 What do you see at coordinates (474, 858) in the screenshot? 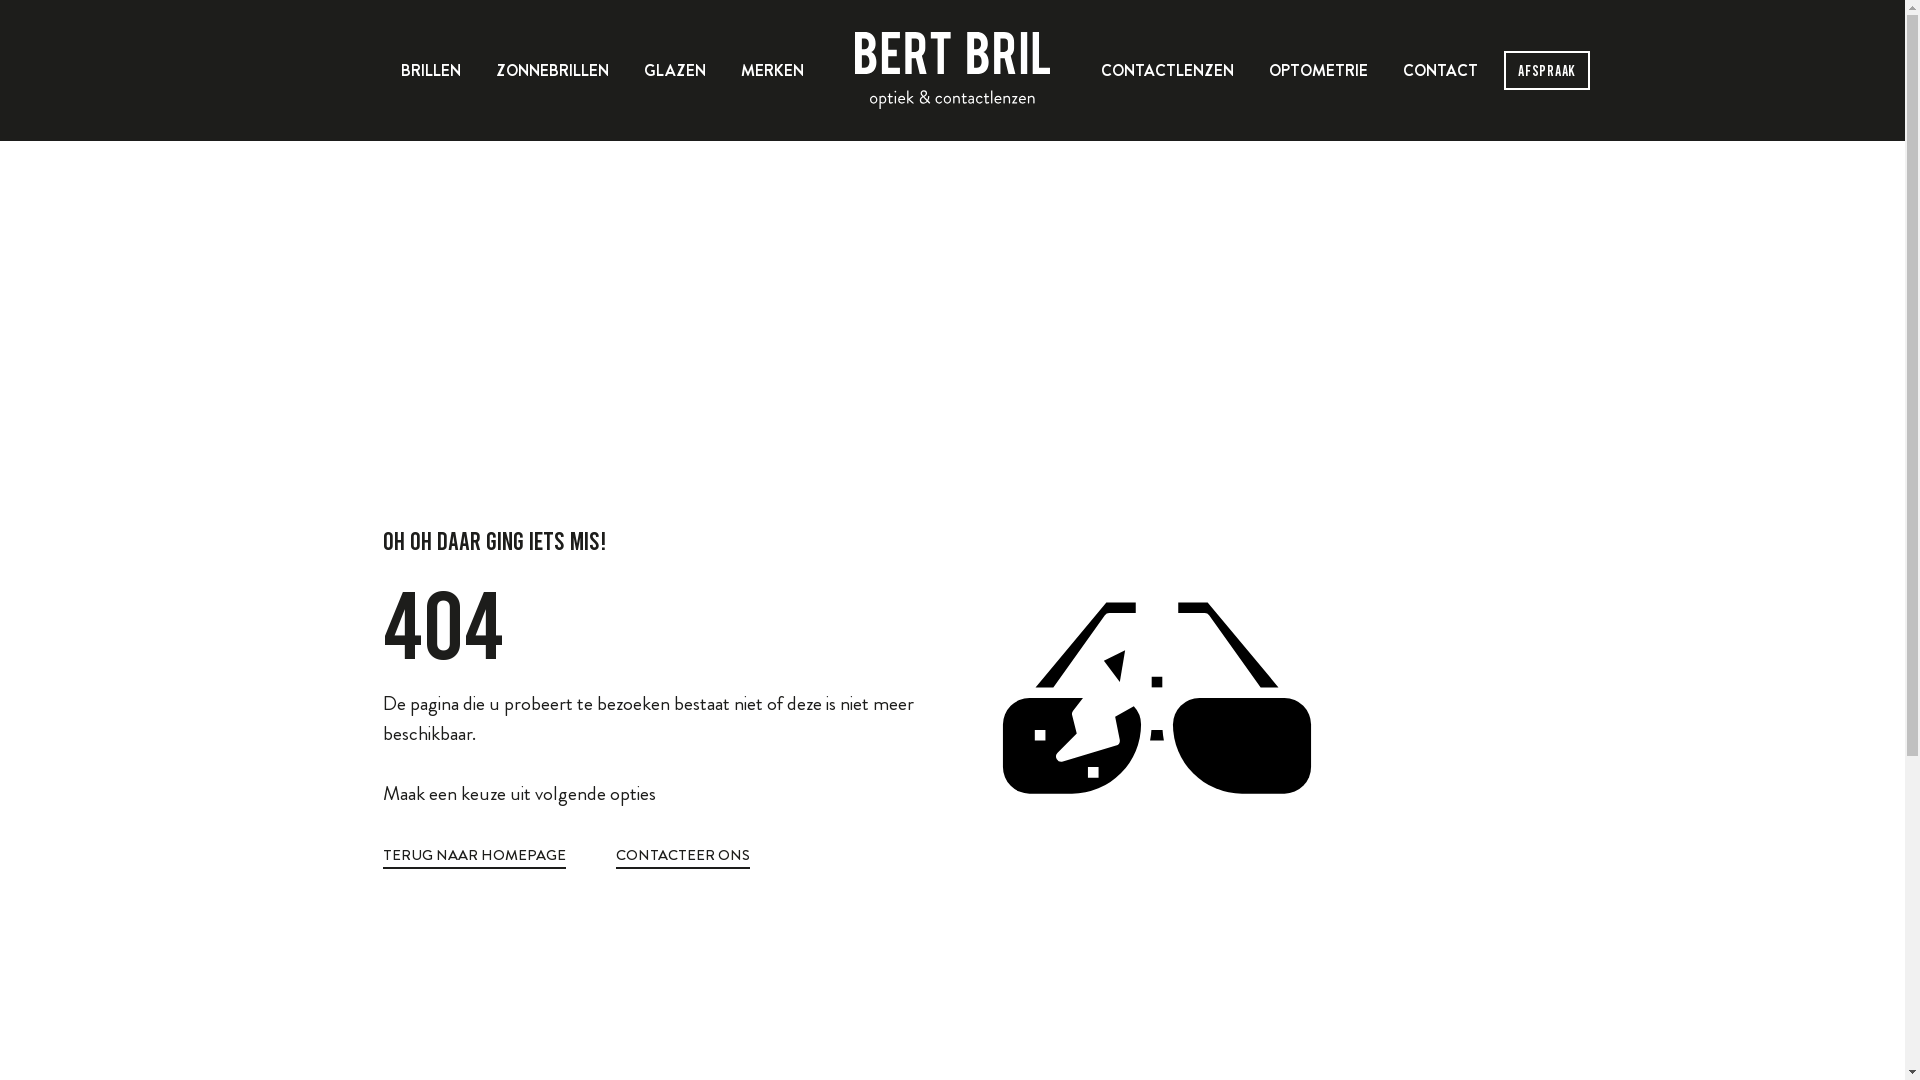
I see `TERUG NAAR HOMEPAGE` at bounding box center [474, 858].